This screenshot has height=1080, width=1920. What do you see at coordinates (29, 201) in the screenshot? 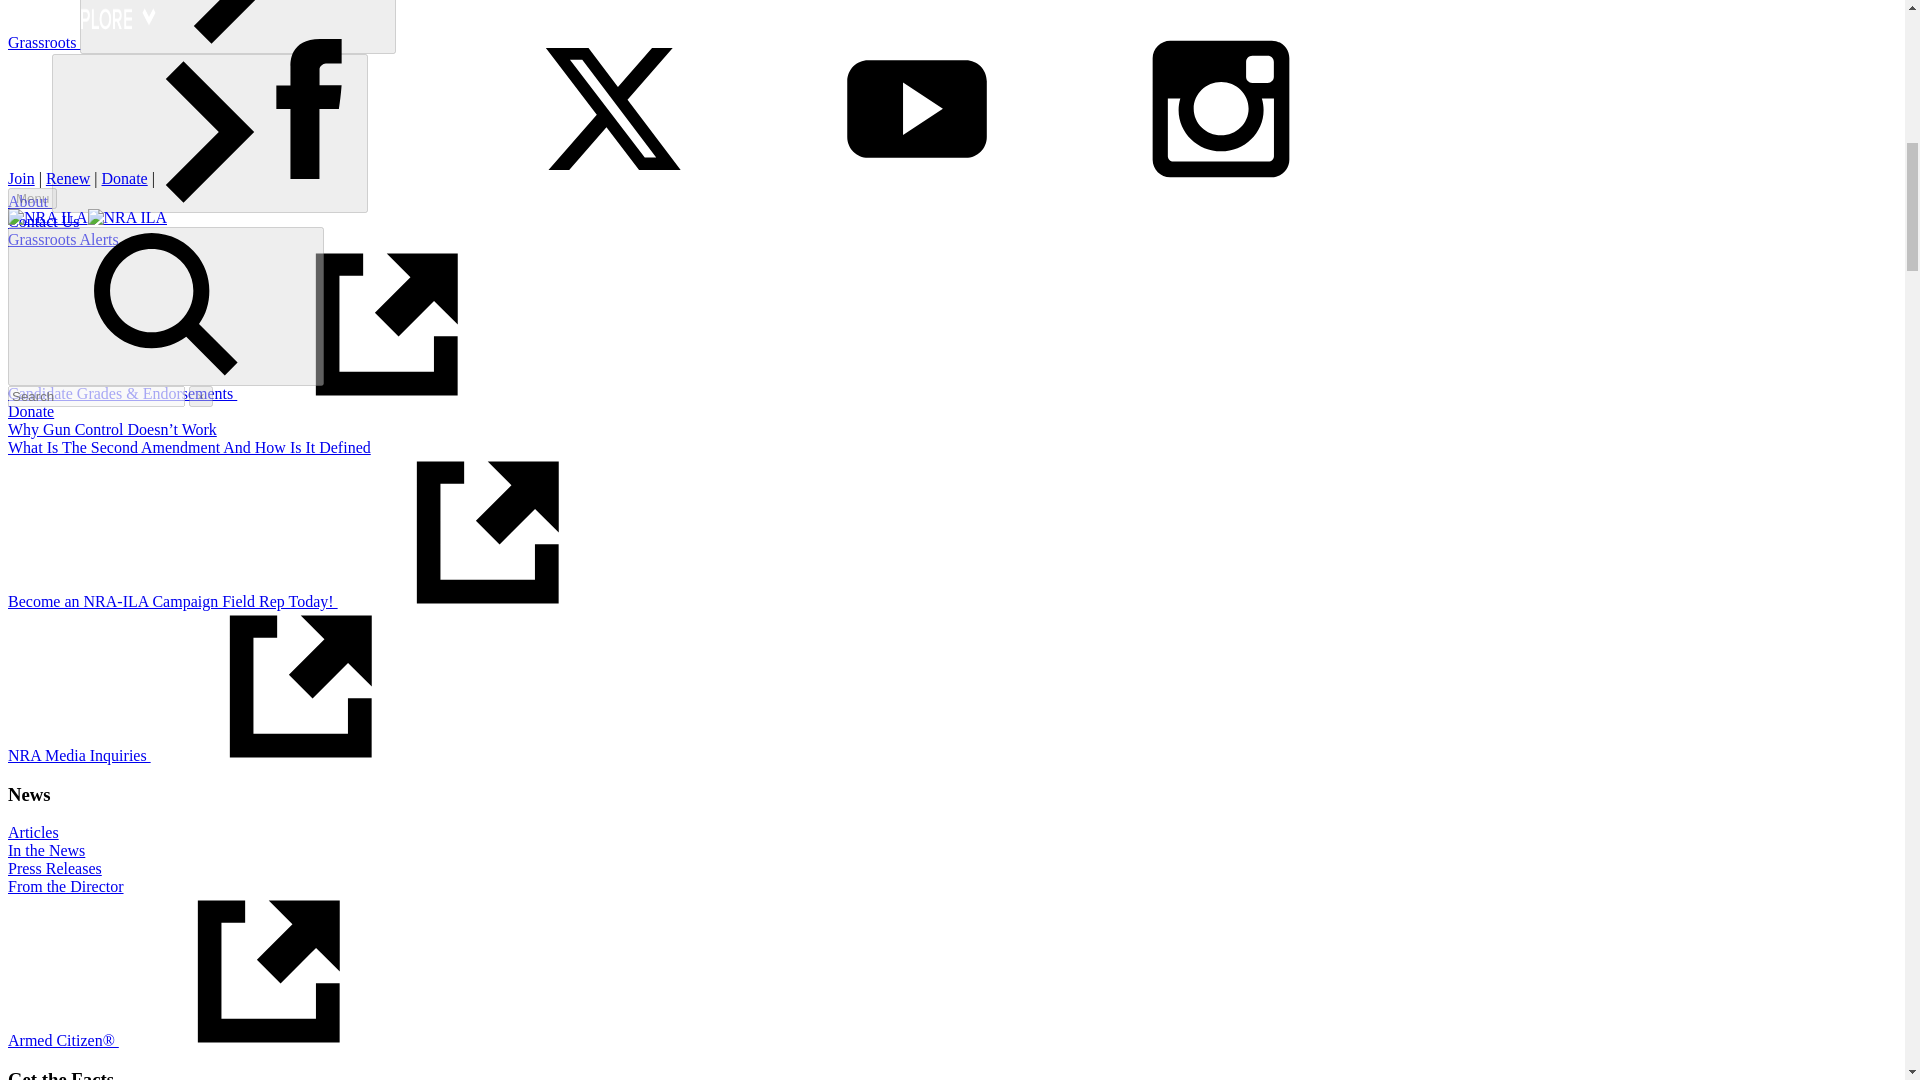
I see `About` at bounding box center [29, 201].